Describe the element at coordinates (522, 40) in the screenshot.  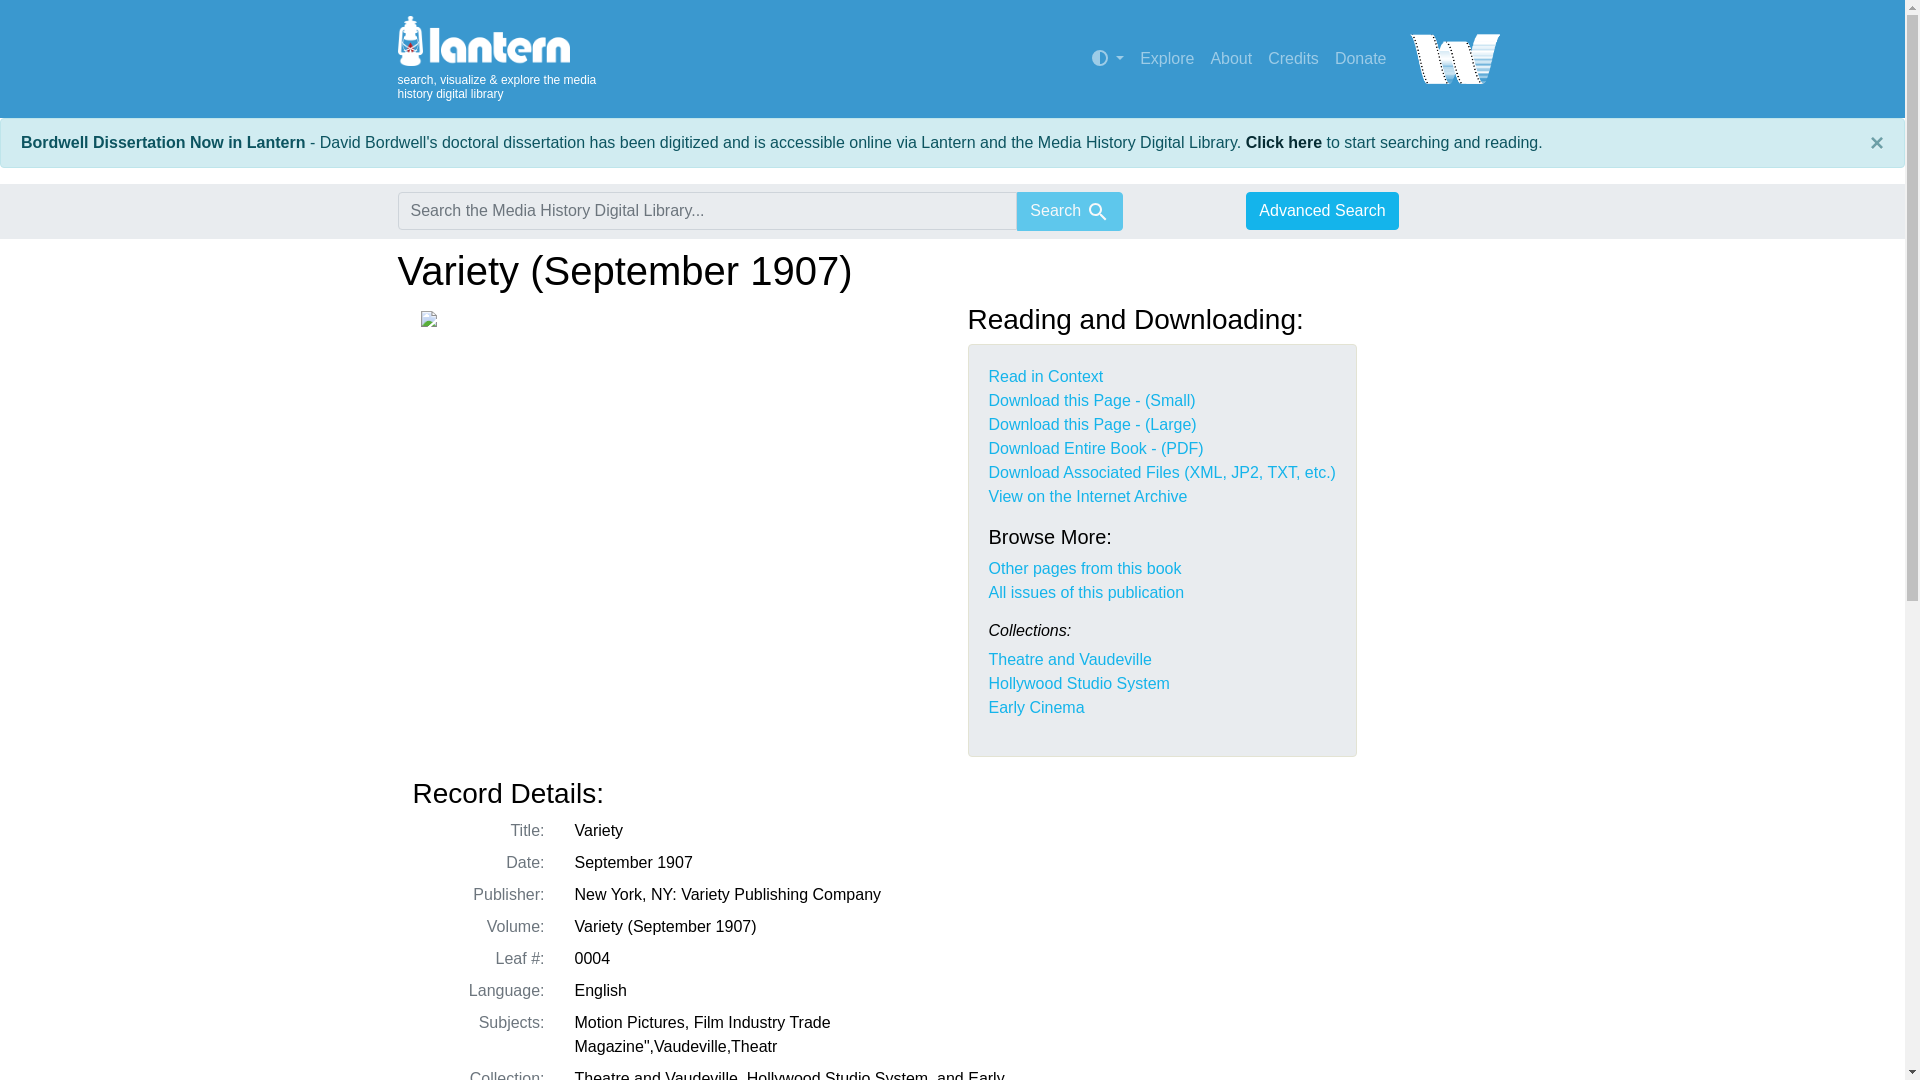
I see `Lantern` at that location.